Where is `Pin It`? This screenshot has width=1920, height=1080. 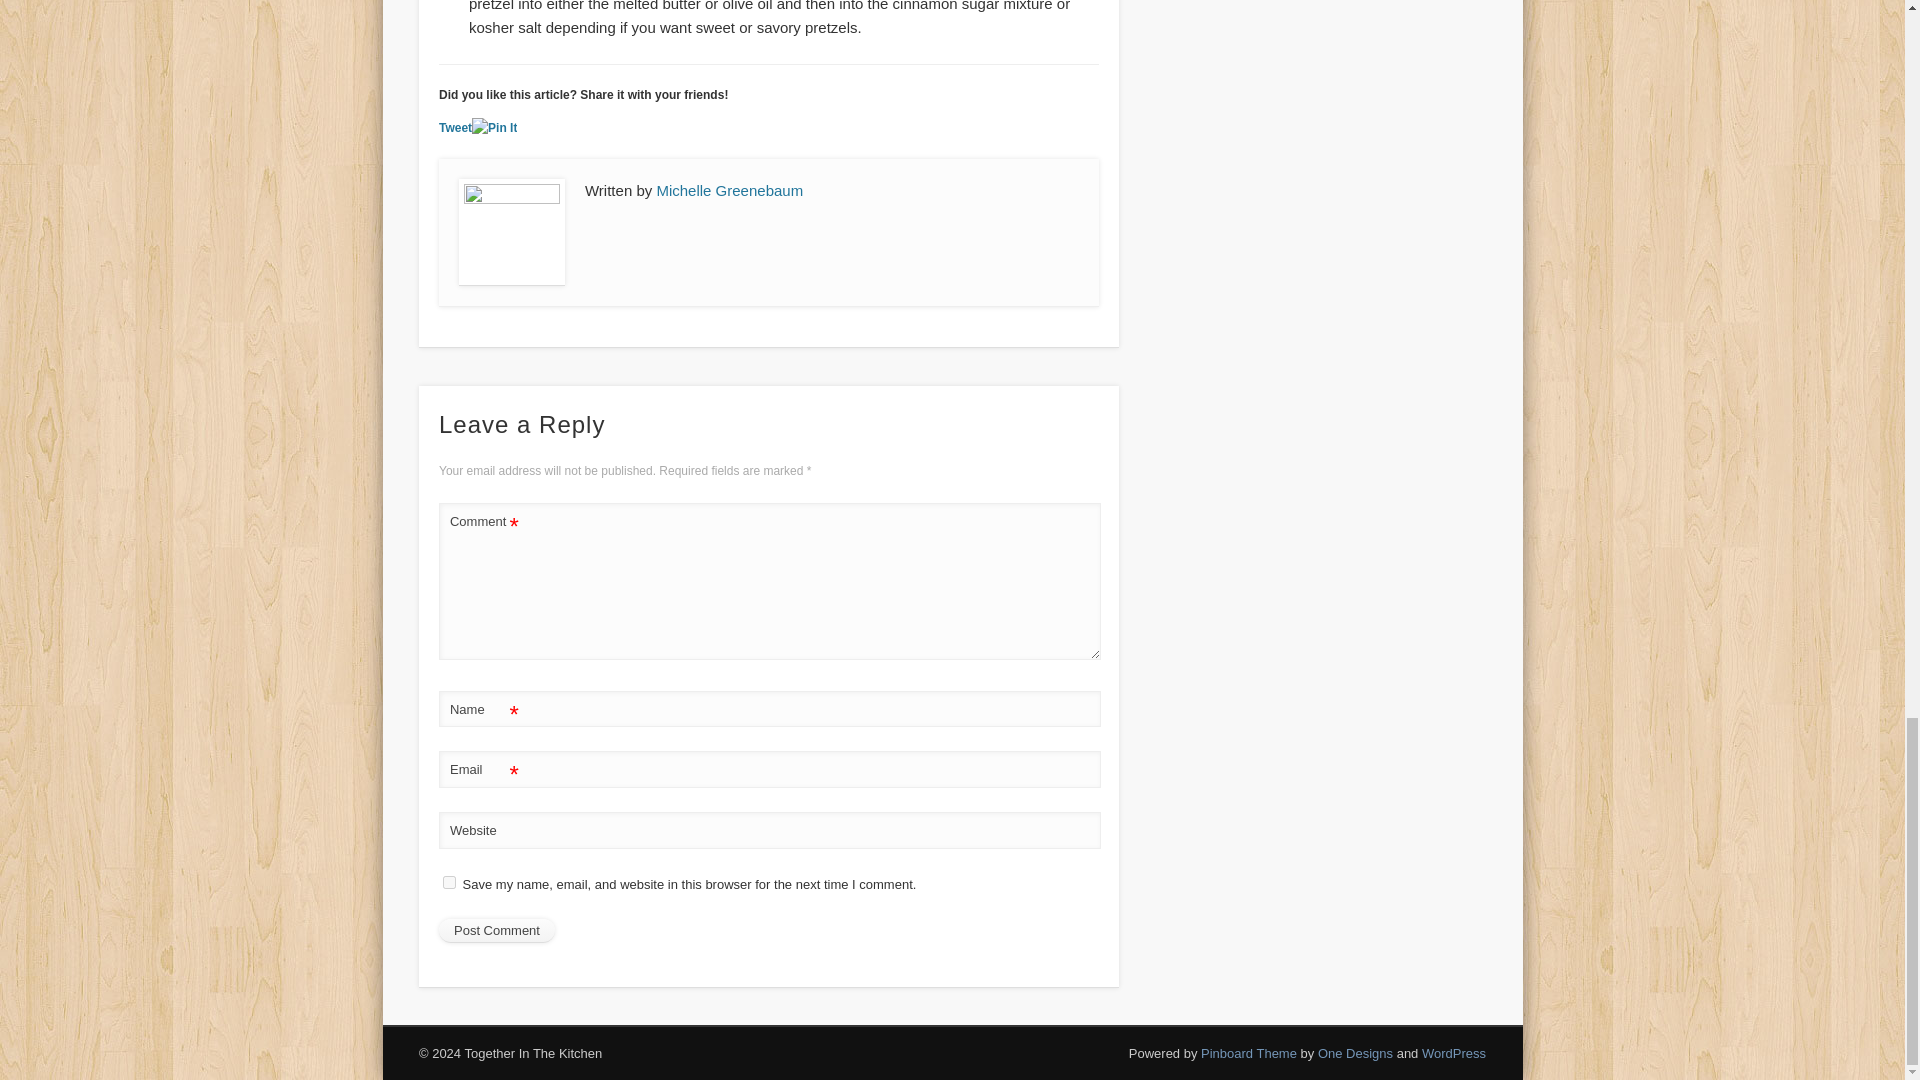
Pin It is located at coordinates (494, 128).